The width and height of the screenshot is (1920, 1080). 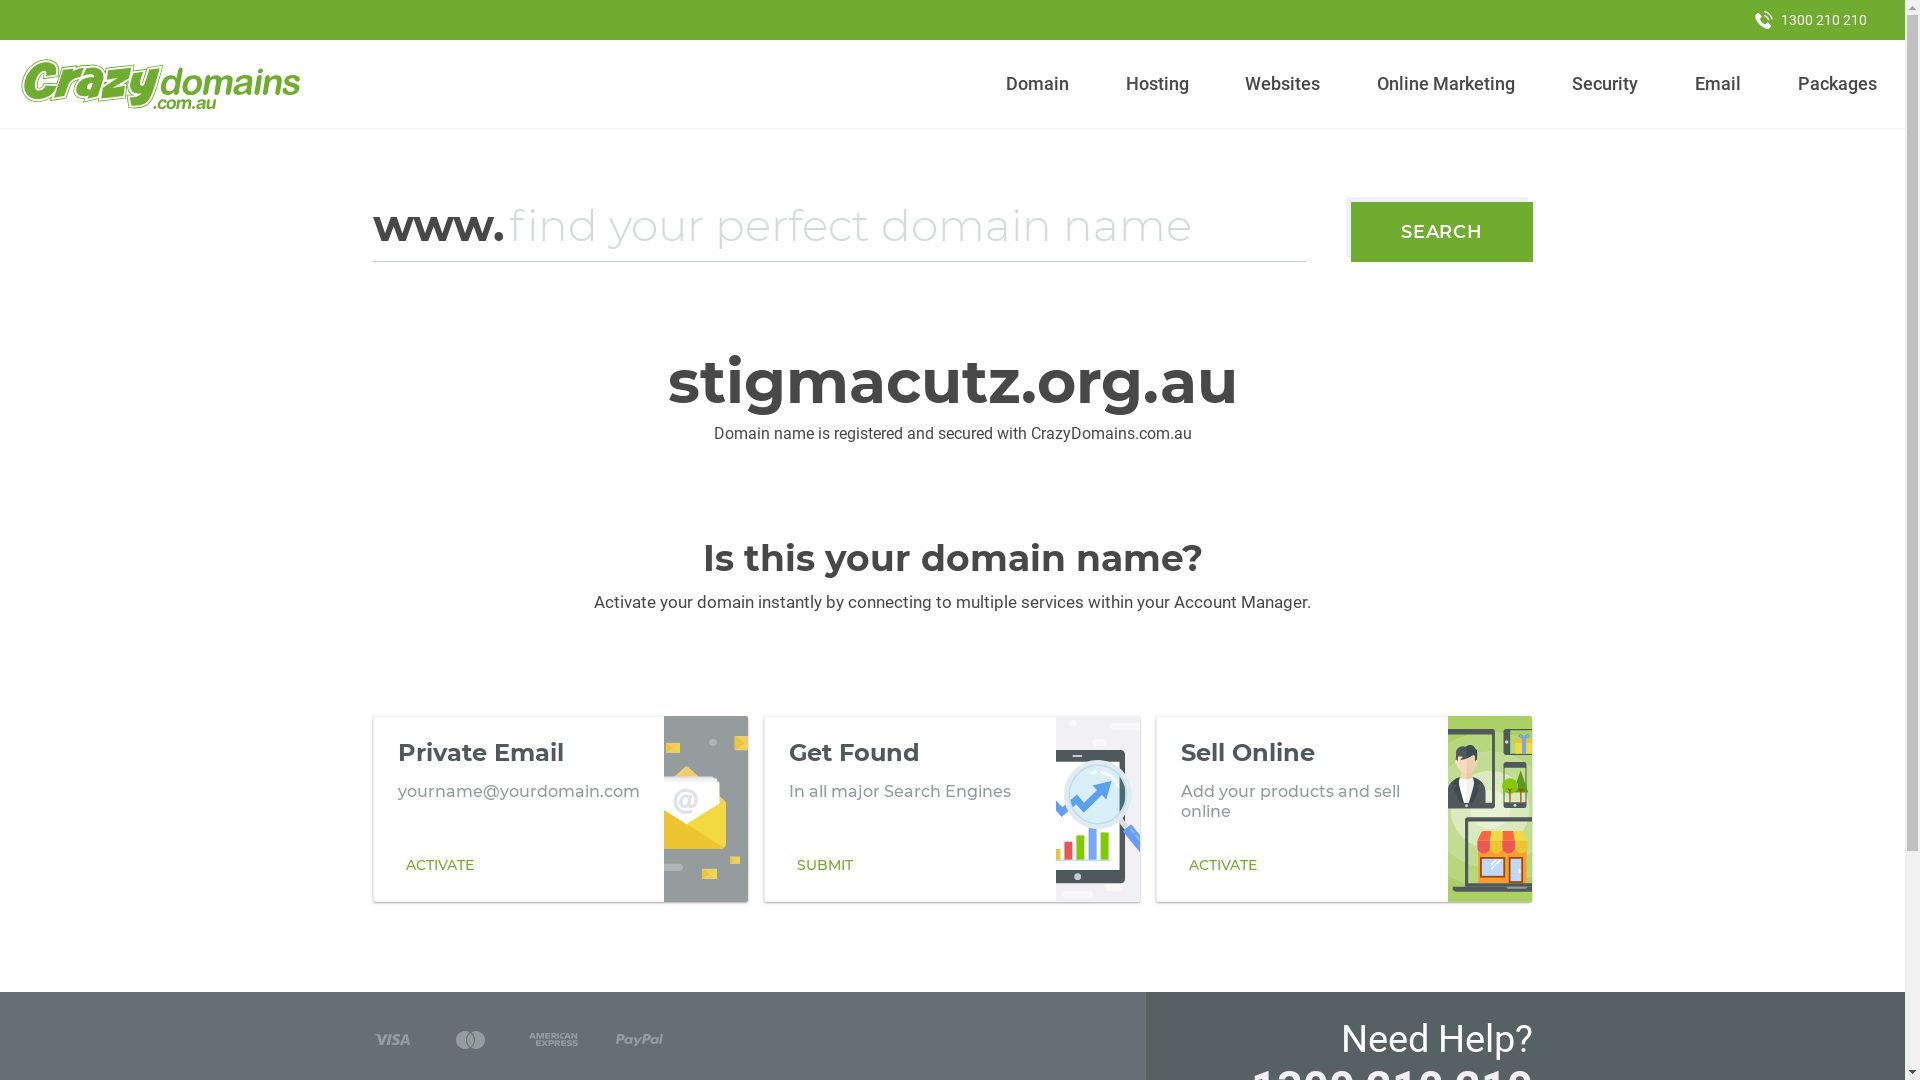 I want to click on 1300 210 210, so click(x=1811, y=20).